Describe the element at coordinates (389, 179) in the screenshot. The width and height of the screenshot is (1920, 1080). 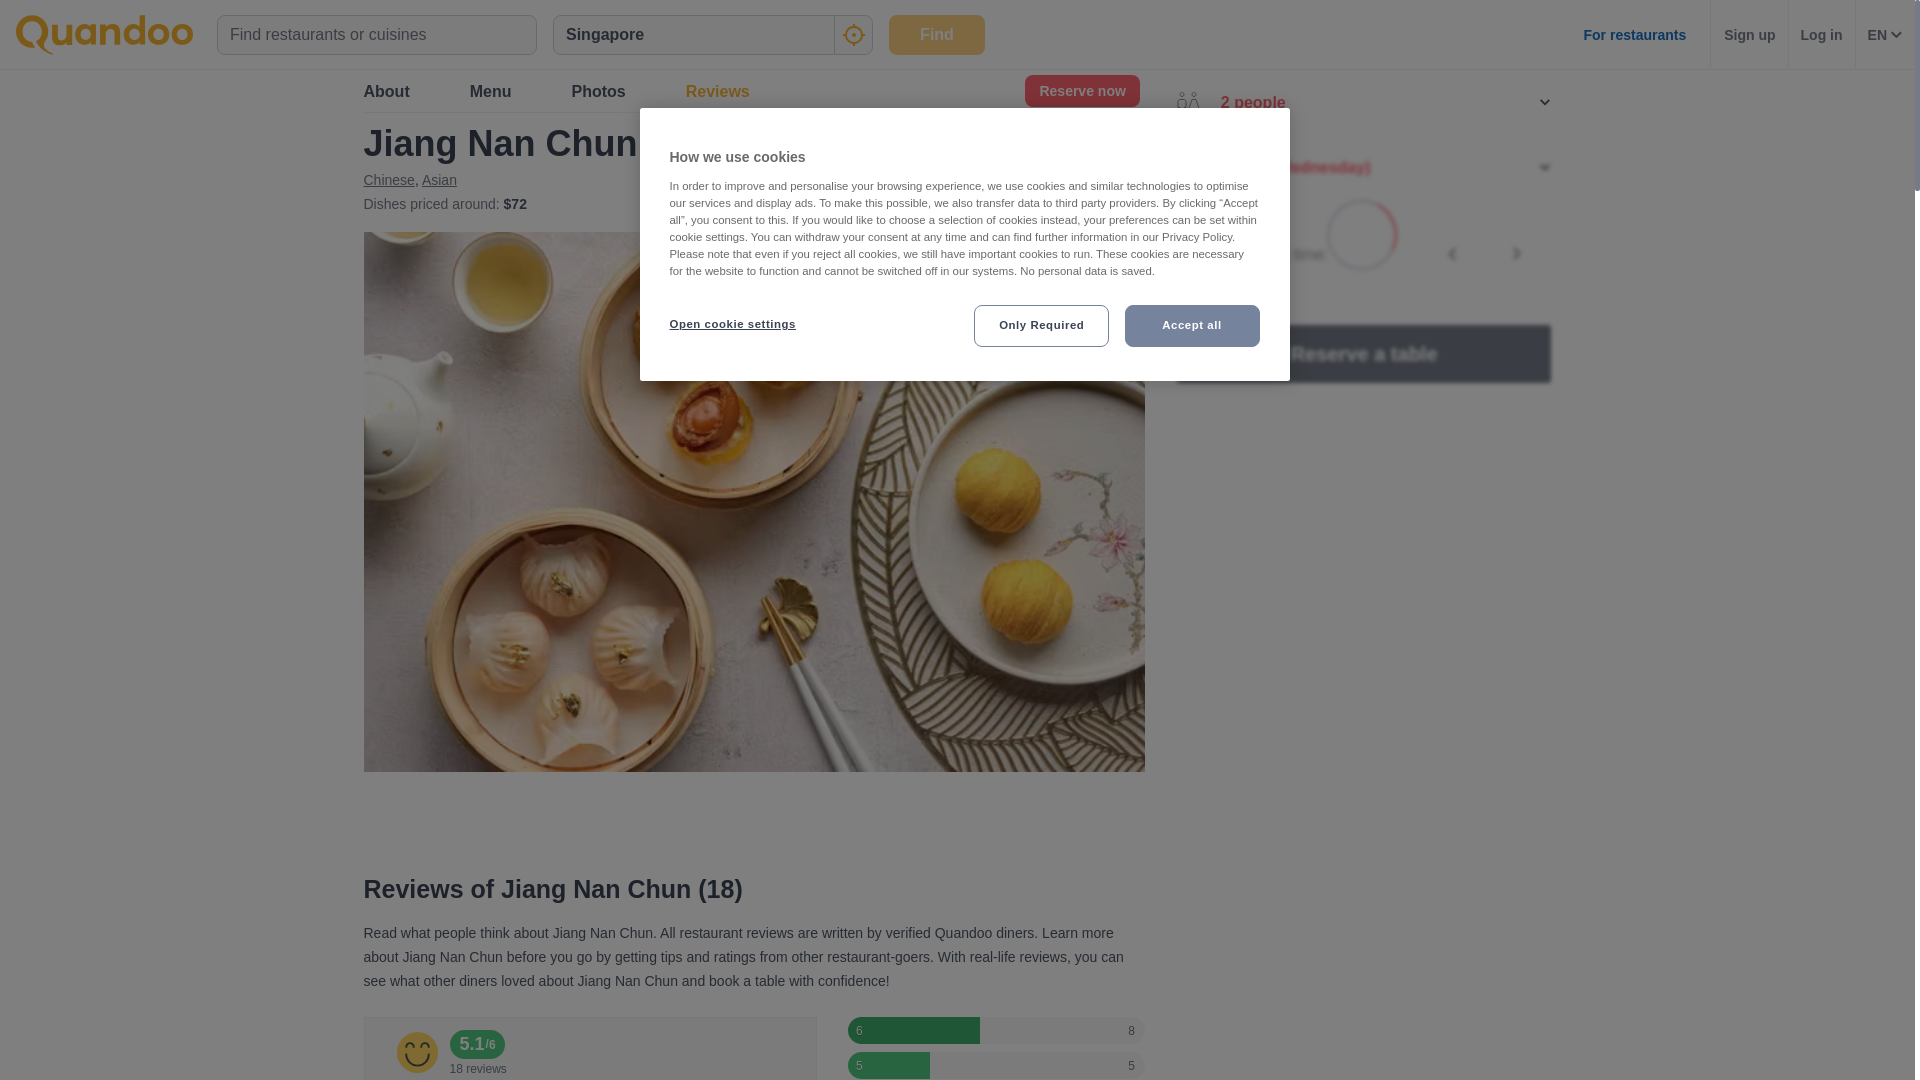
I see `Chinese` at that location.